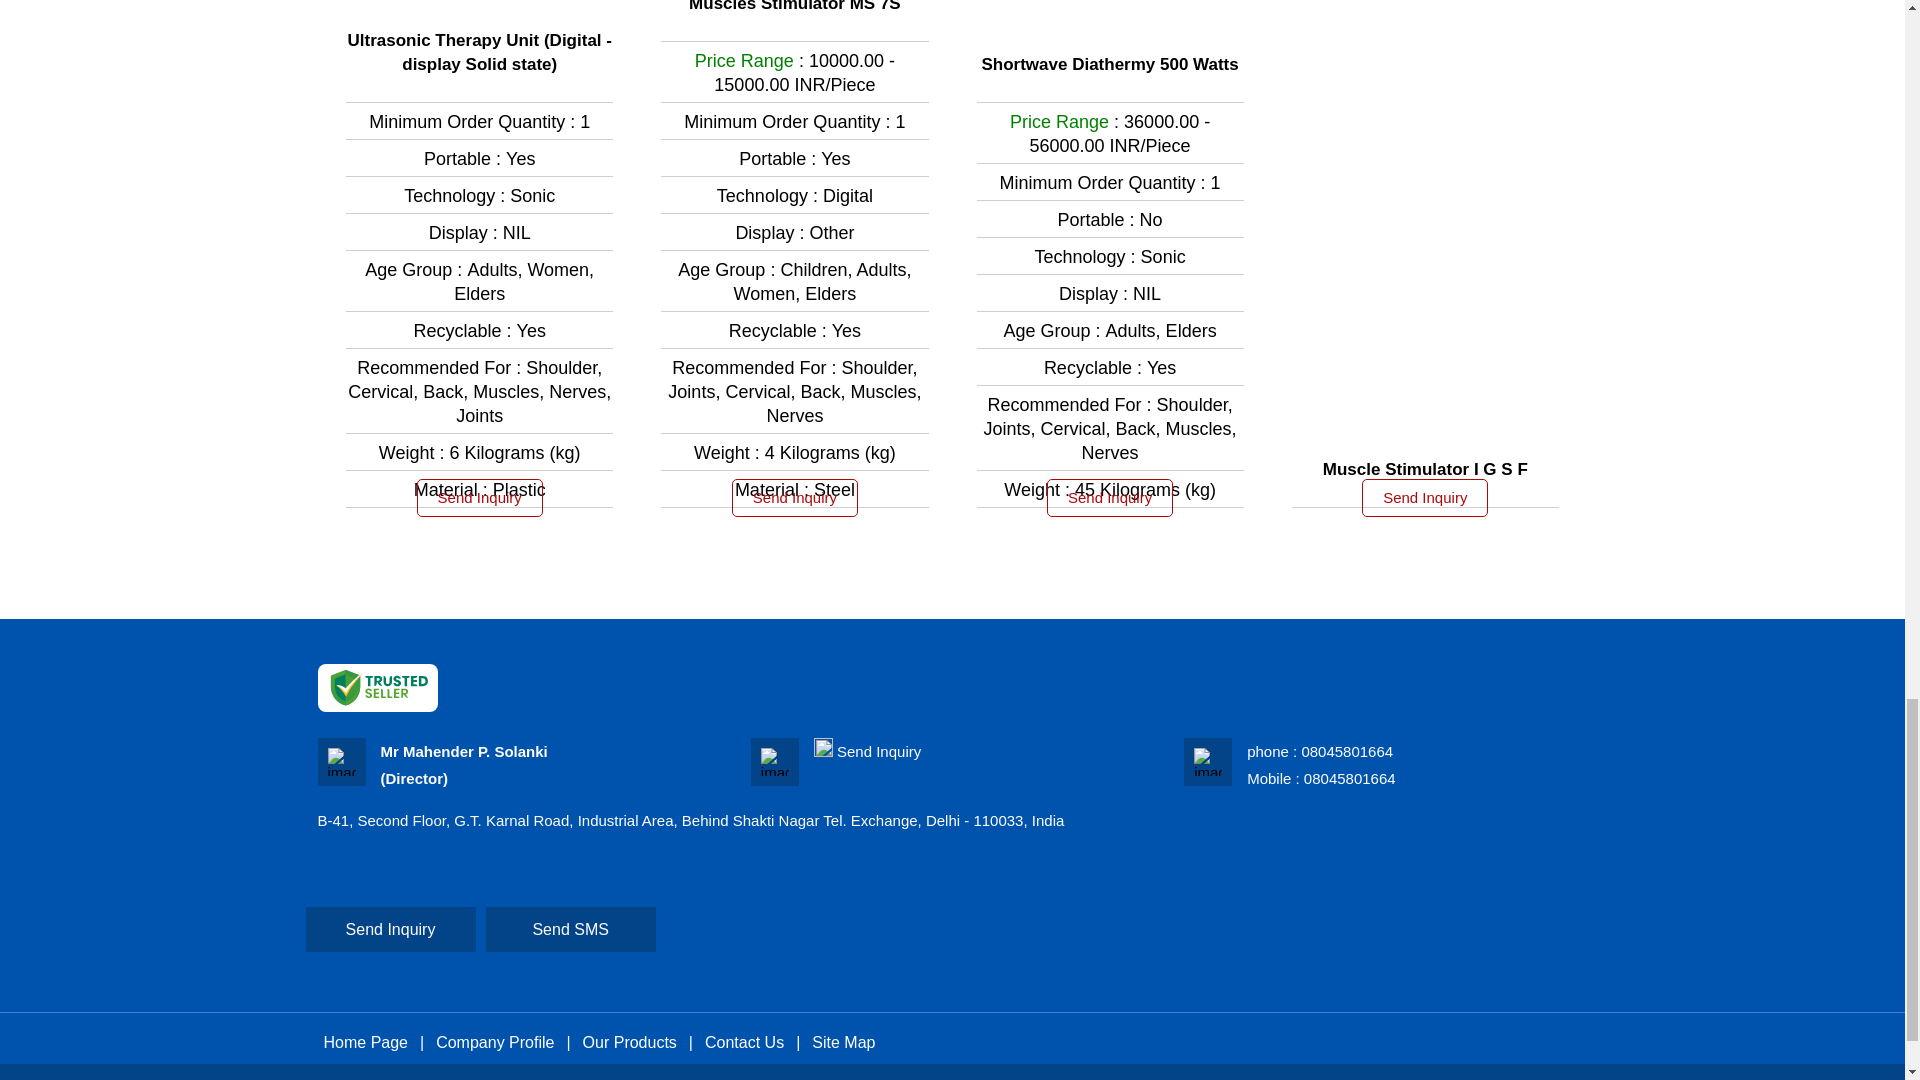  What do you see at coordinates (794, 8) in the screenshot?
I see `Muscles Stimulator MS 7S` at bounding box center [794, 8].